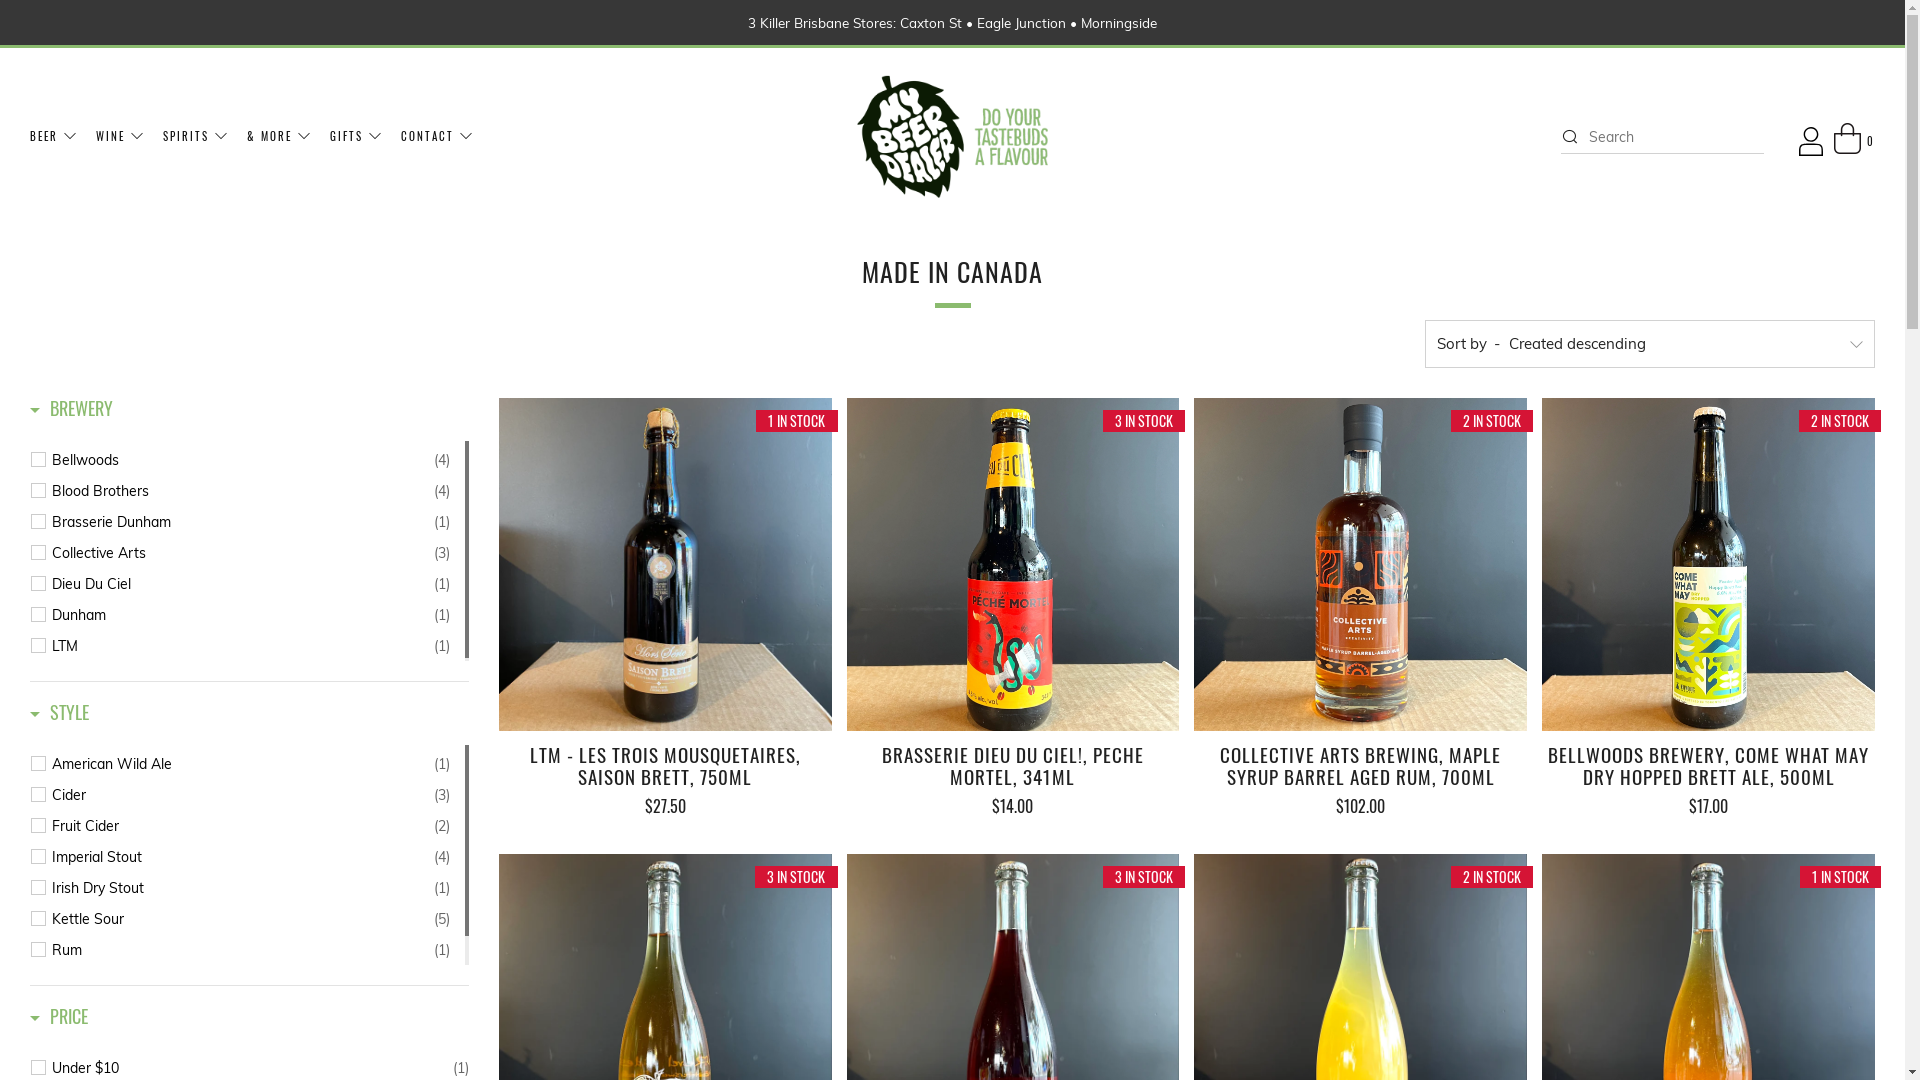 Image resolution: width=1920 pixels, height=1080 pixels. Describe the element at coordinates (1569, 136) in the screenshot. I see `Search` at that location.